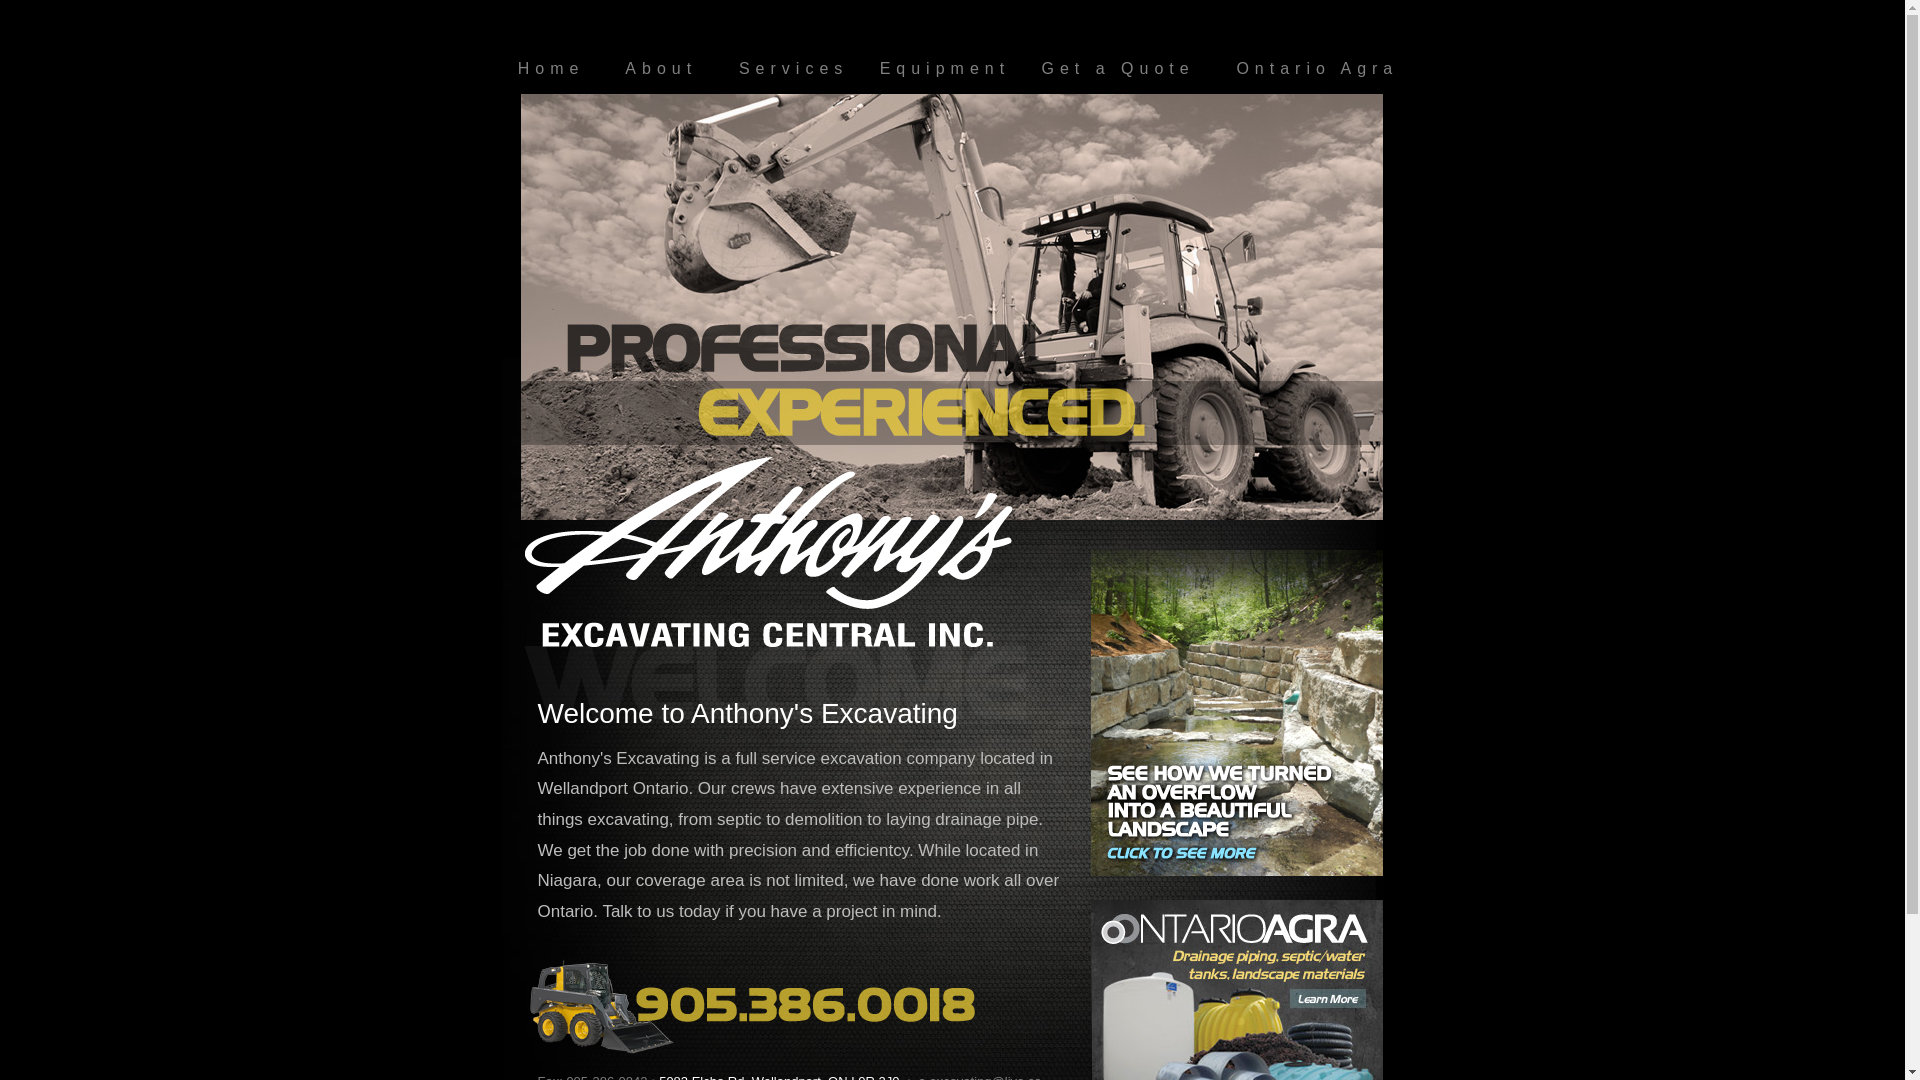 Image resolution: width=1920 pixels, height=1080 pixels. I want to click on Services, so click(794, 68).